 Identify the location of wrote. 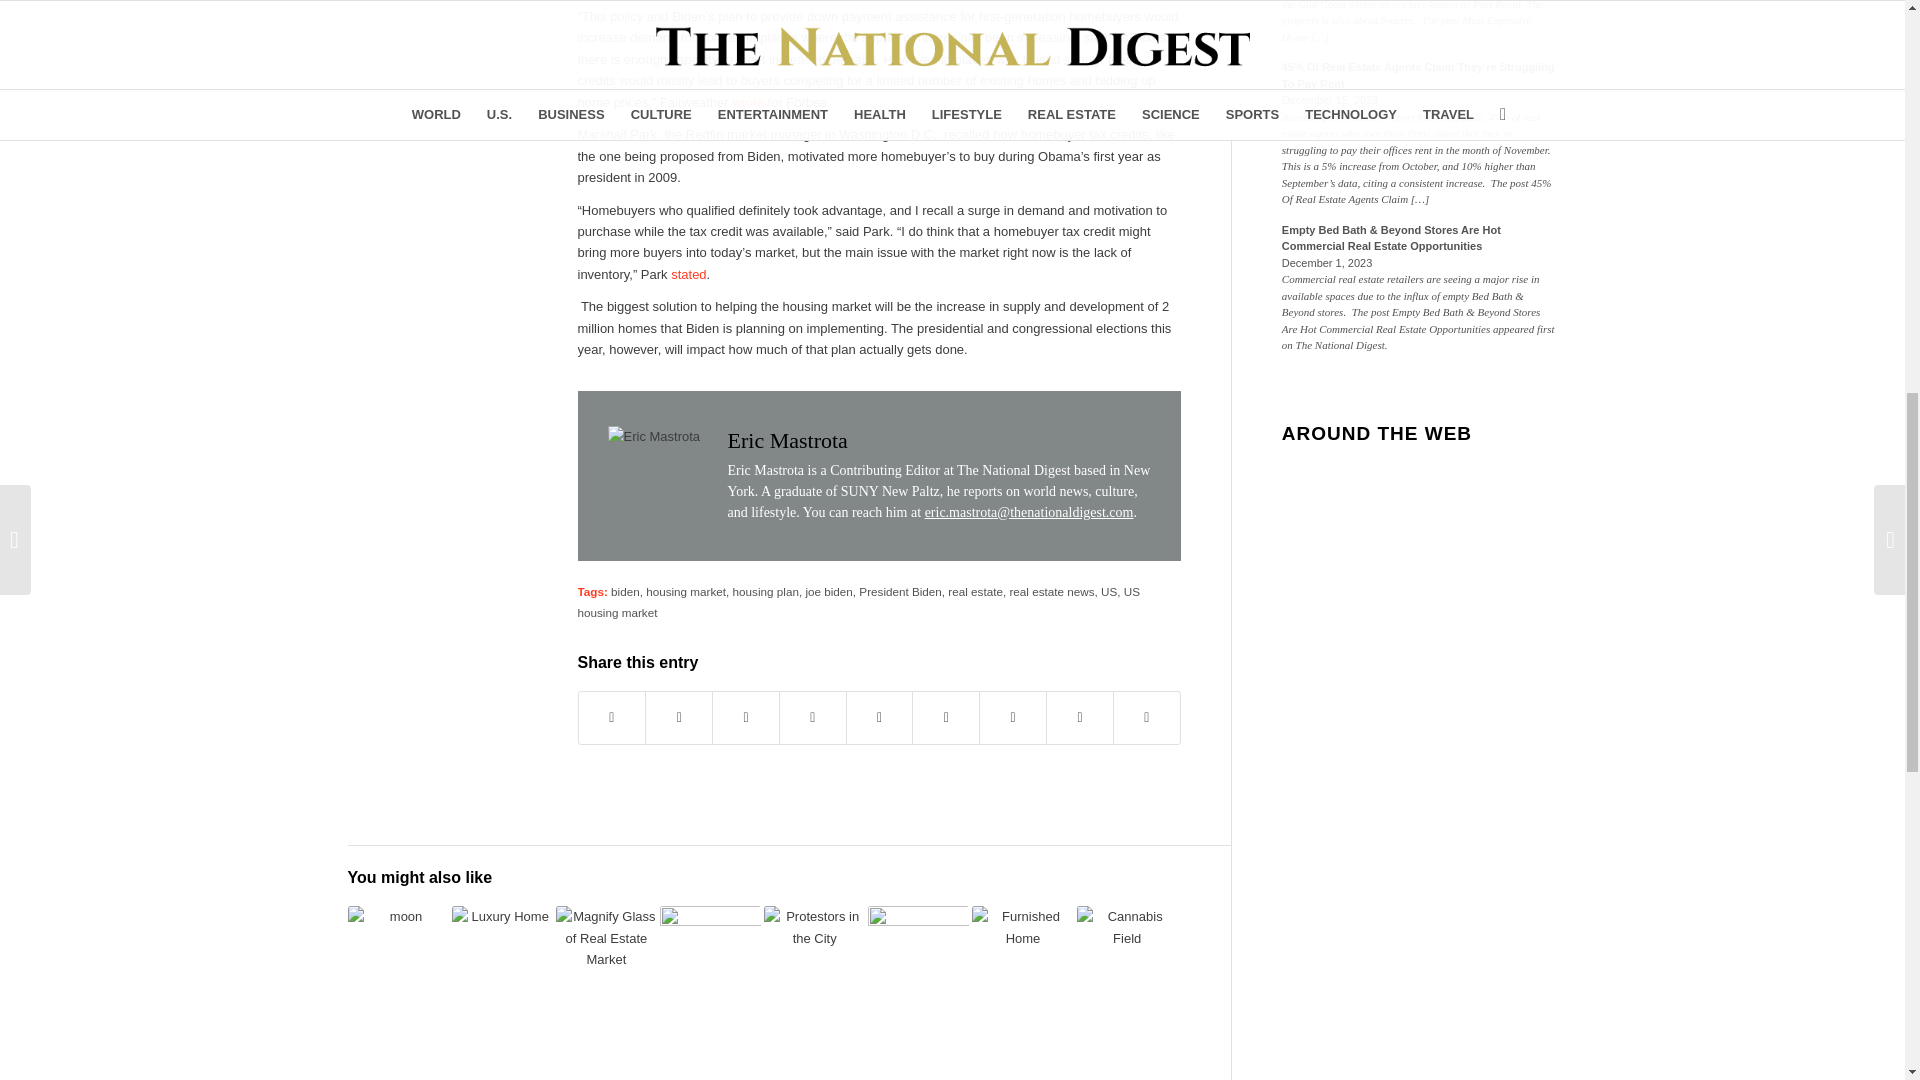
(748, 102).